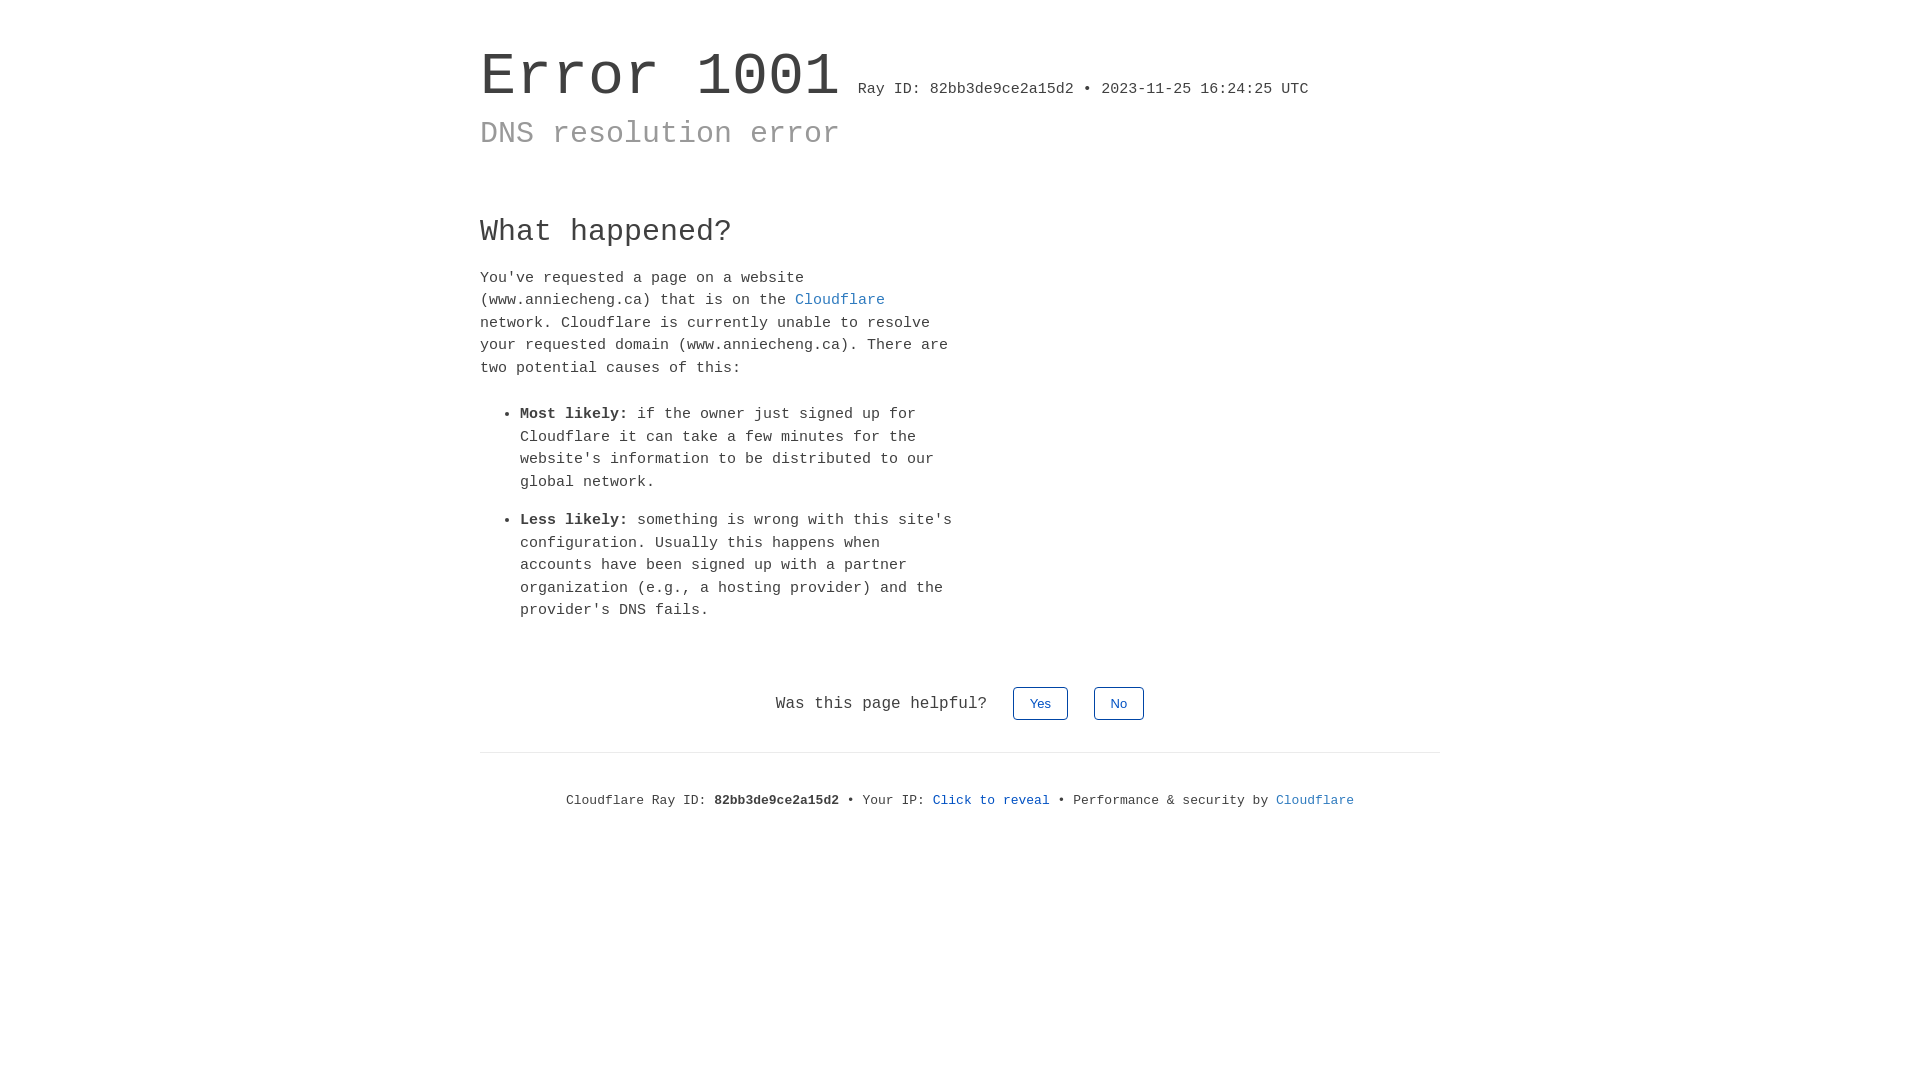 The height and width of the screenshot is (1080, 1920). Describe the element at coordinates (1315, 800) in the screenshot. I see `Cloudflare` at that location.